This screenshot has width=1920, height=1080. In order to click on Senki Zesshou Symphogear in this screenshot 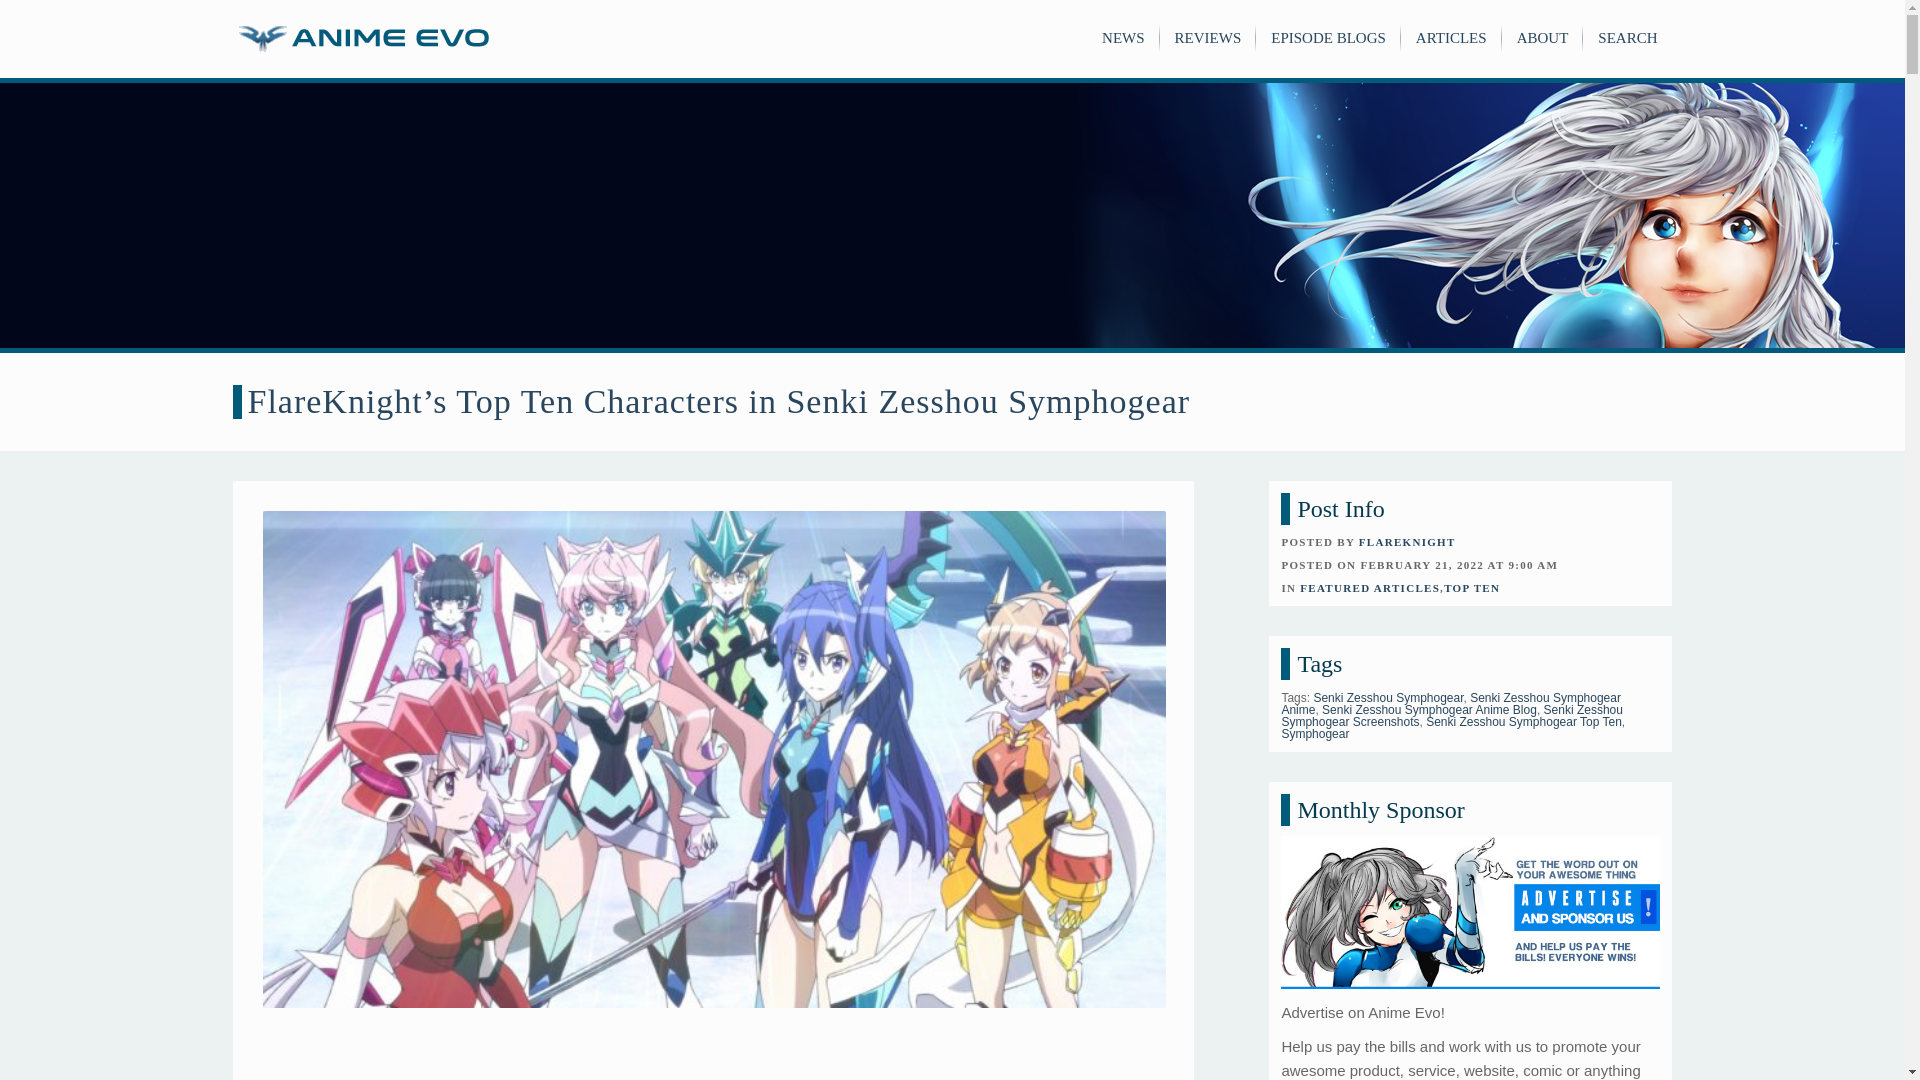, I will do `click(1388, 698)`.